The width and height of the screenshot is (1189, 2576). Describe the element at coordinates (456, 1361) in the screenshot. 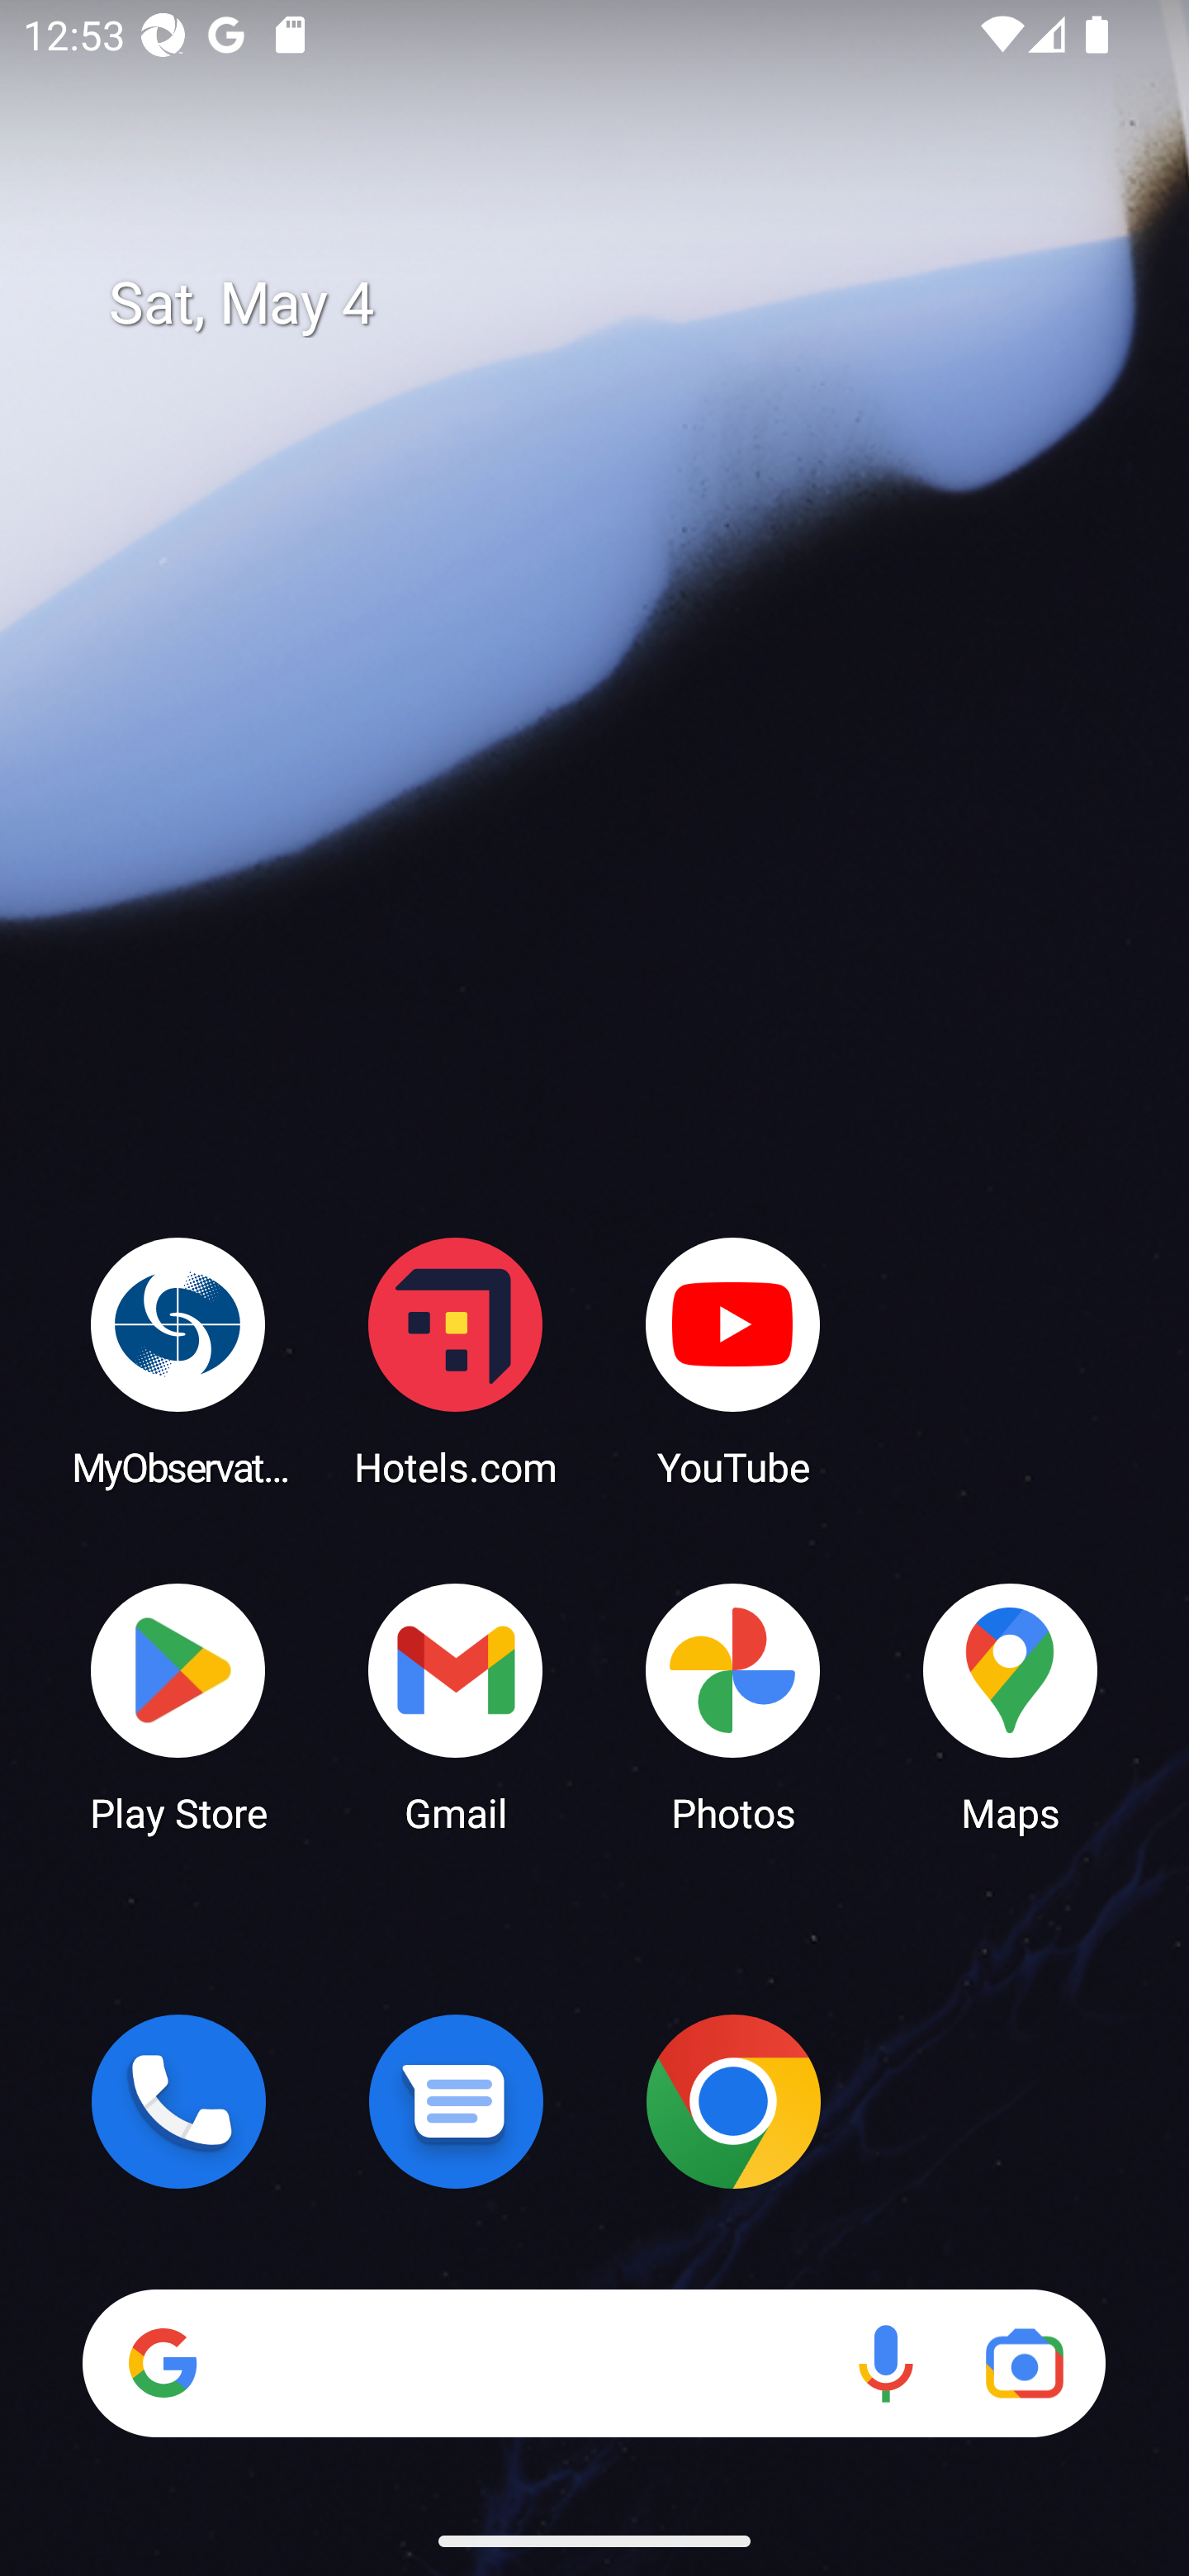

I see `Hotels.com` at that location.